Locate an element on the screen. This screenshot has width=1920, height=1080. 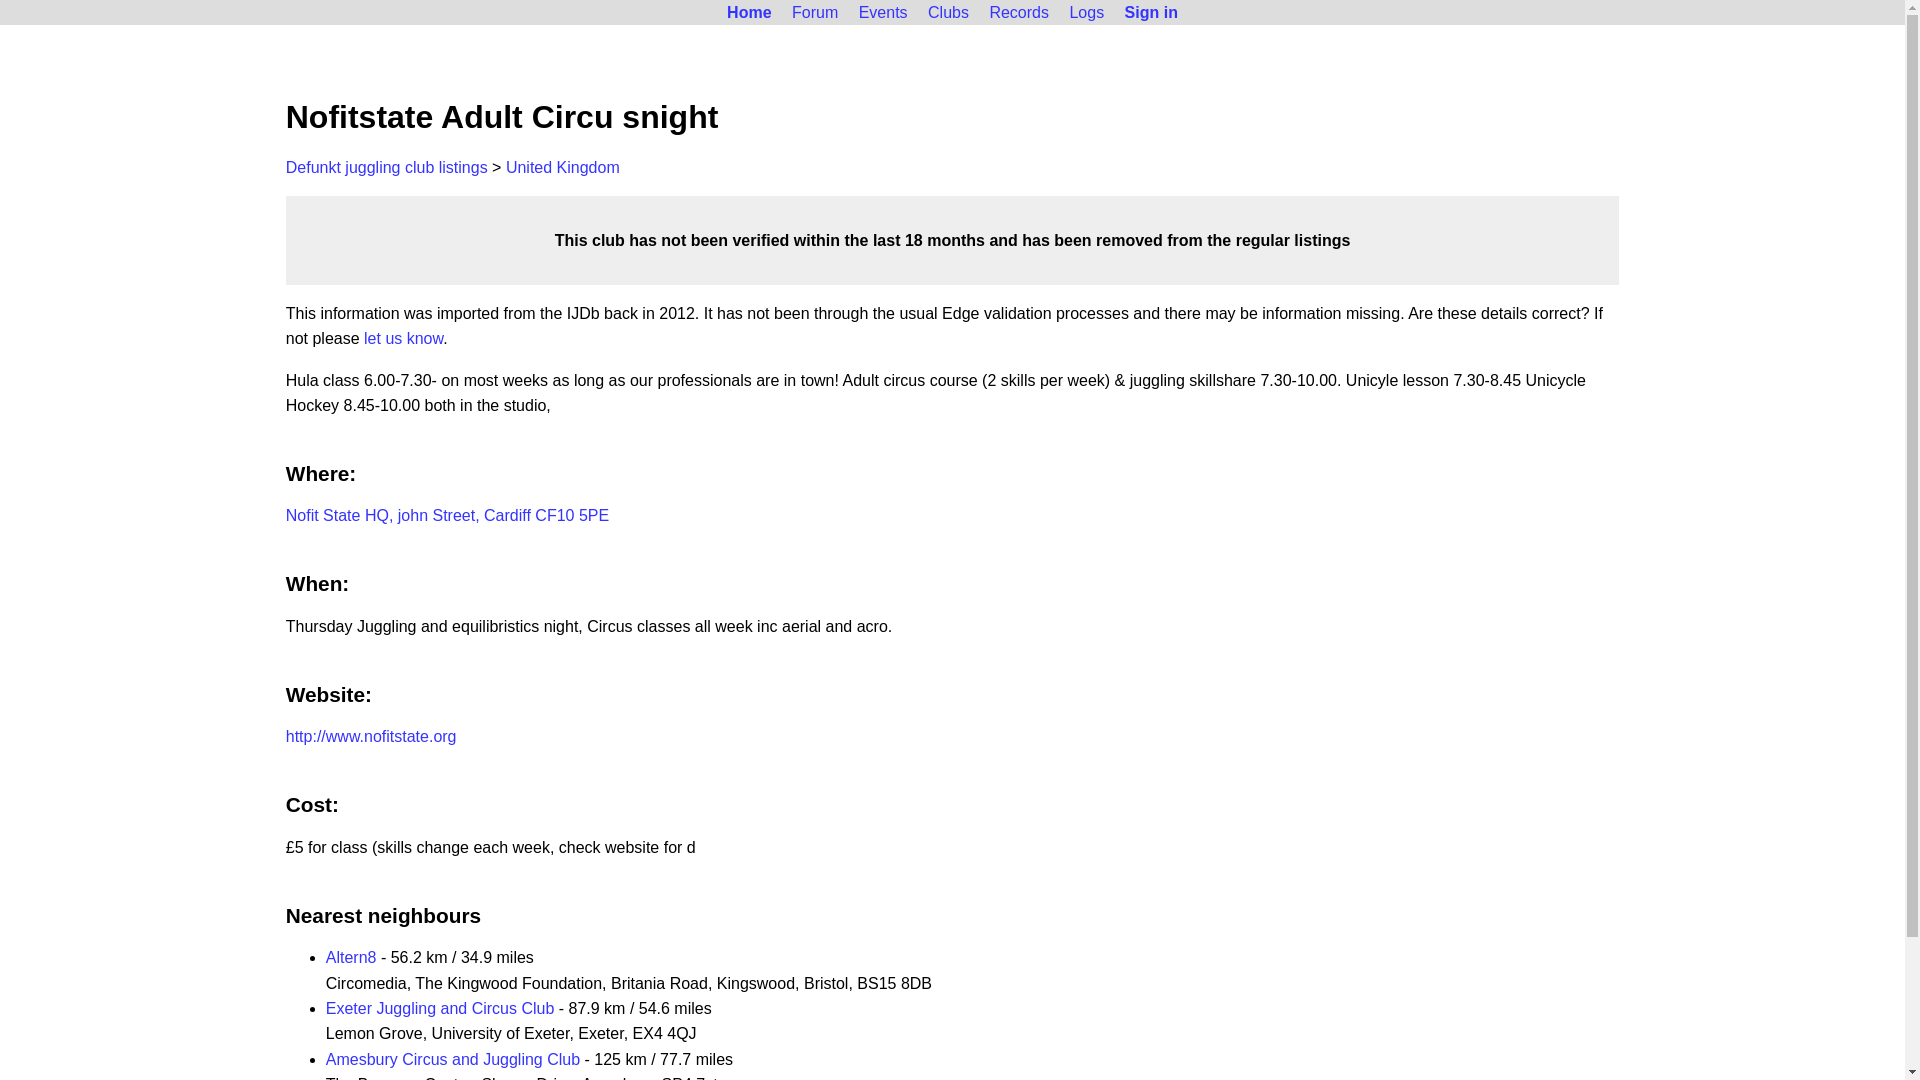
Home is located at coordinates (748, 12).